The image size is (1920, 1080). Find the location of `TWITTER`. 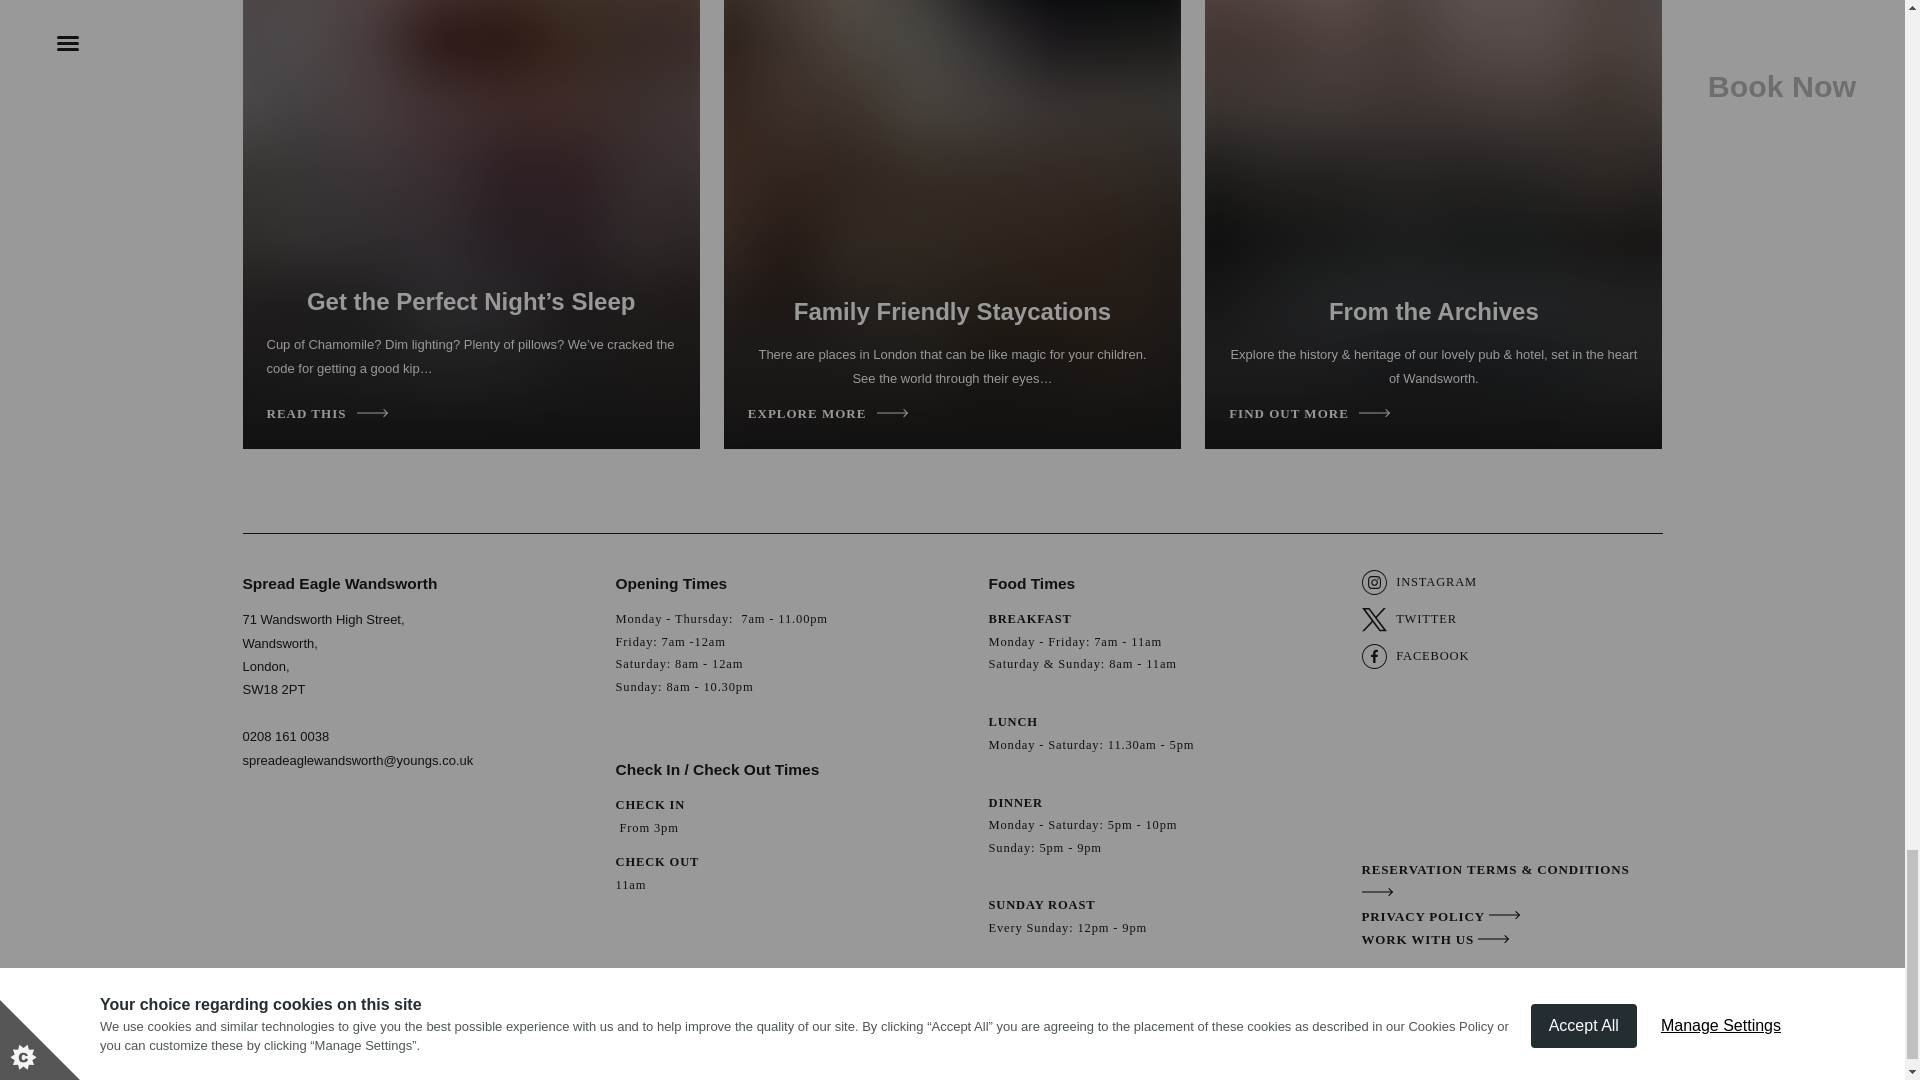

TWITTER is located at coordinates (1420, 618).